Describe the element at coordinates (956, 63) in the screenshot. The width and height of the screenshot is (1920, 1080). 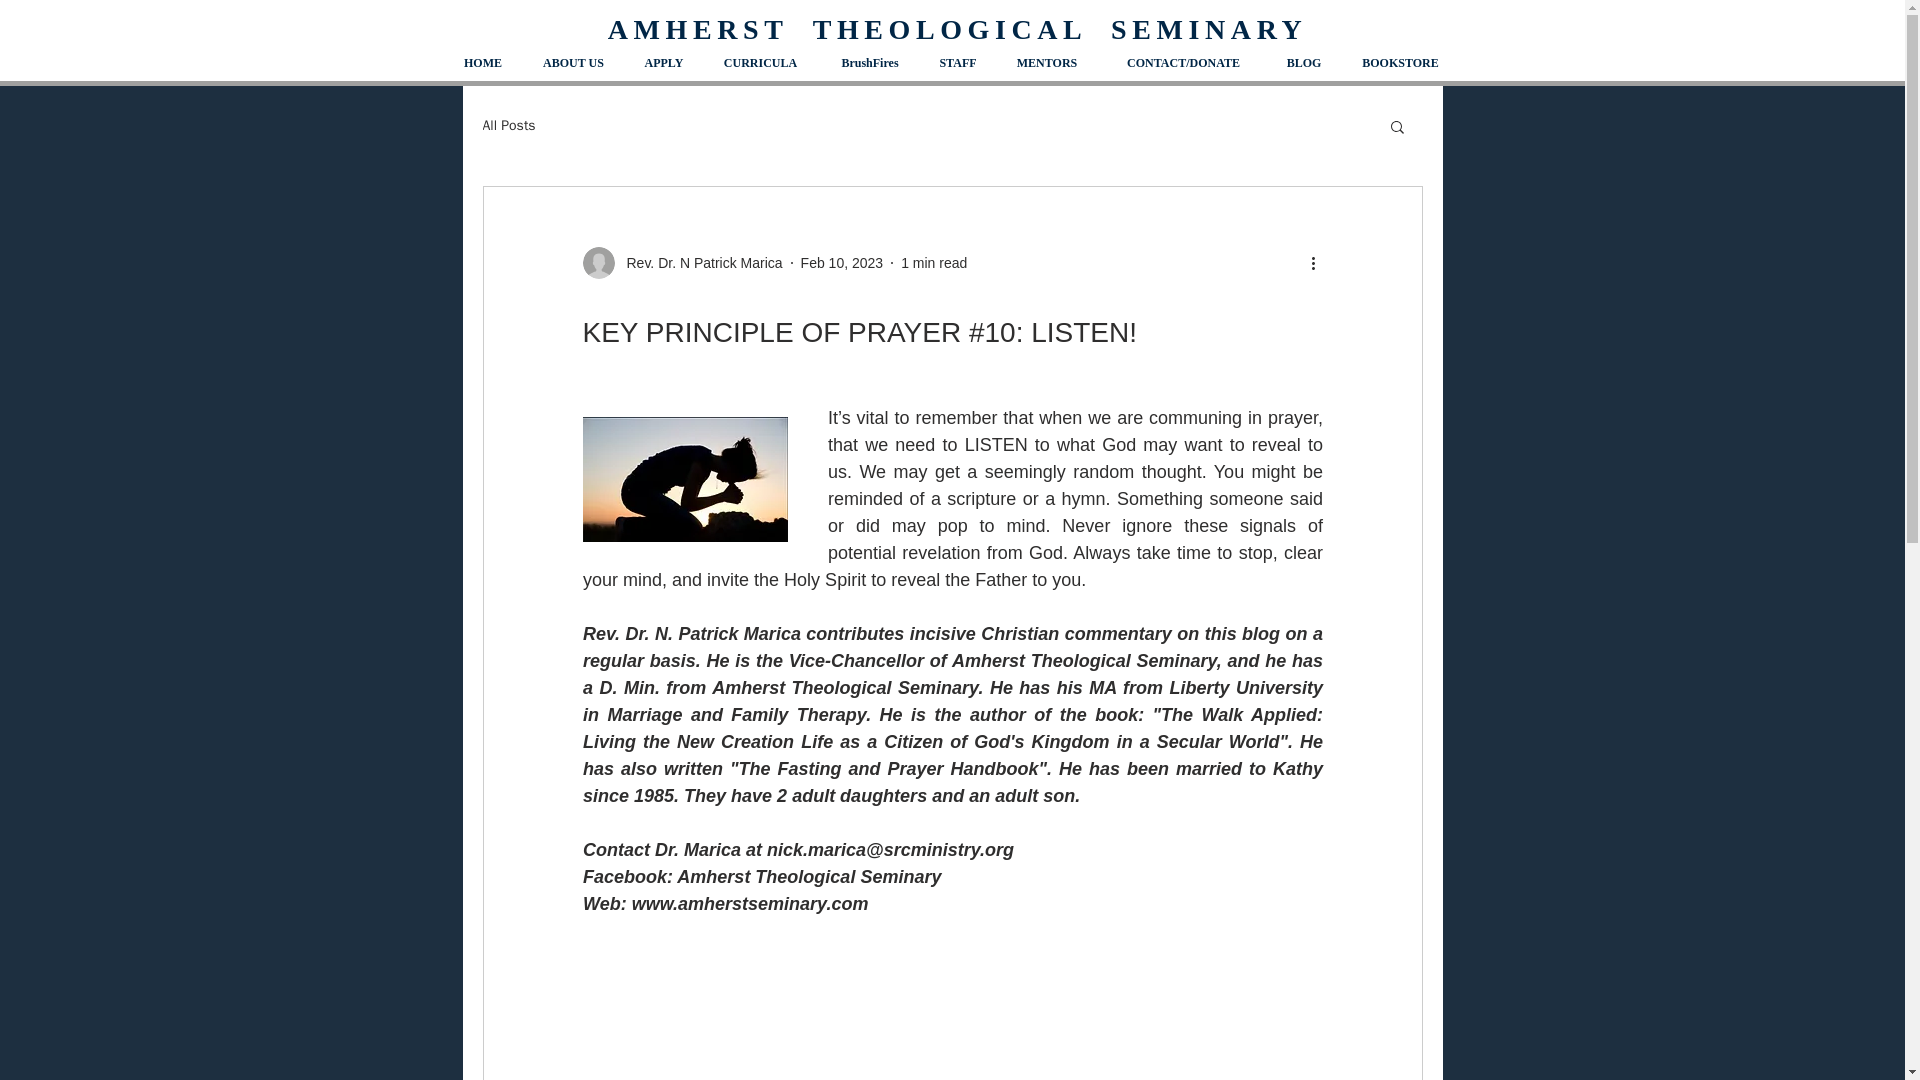
I see `STAFF` at that location.